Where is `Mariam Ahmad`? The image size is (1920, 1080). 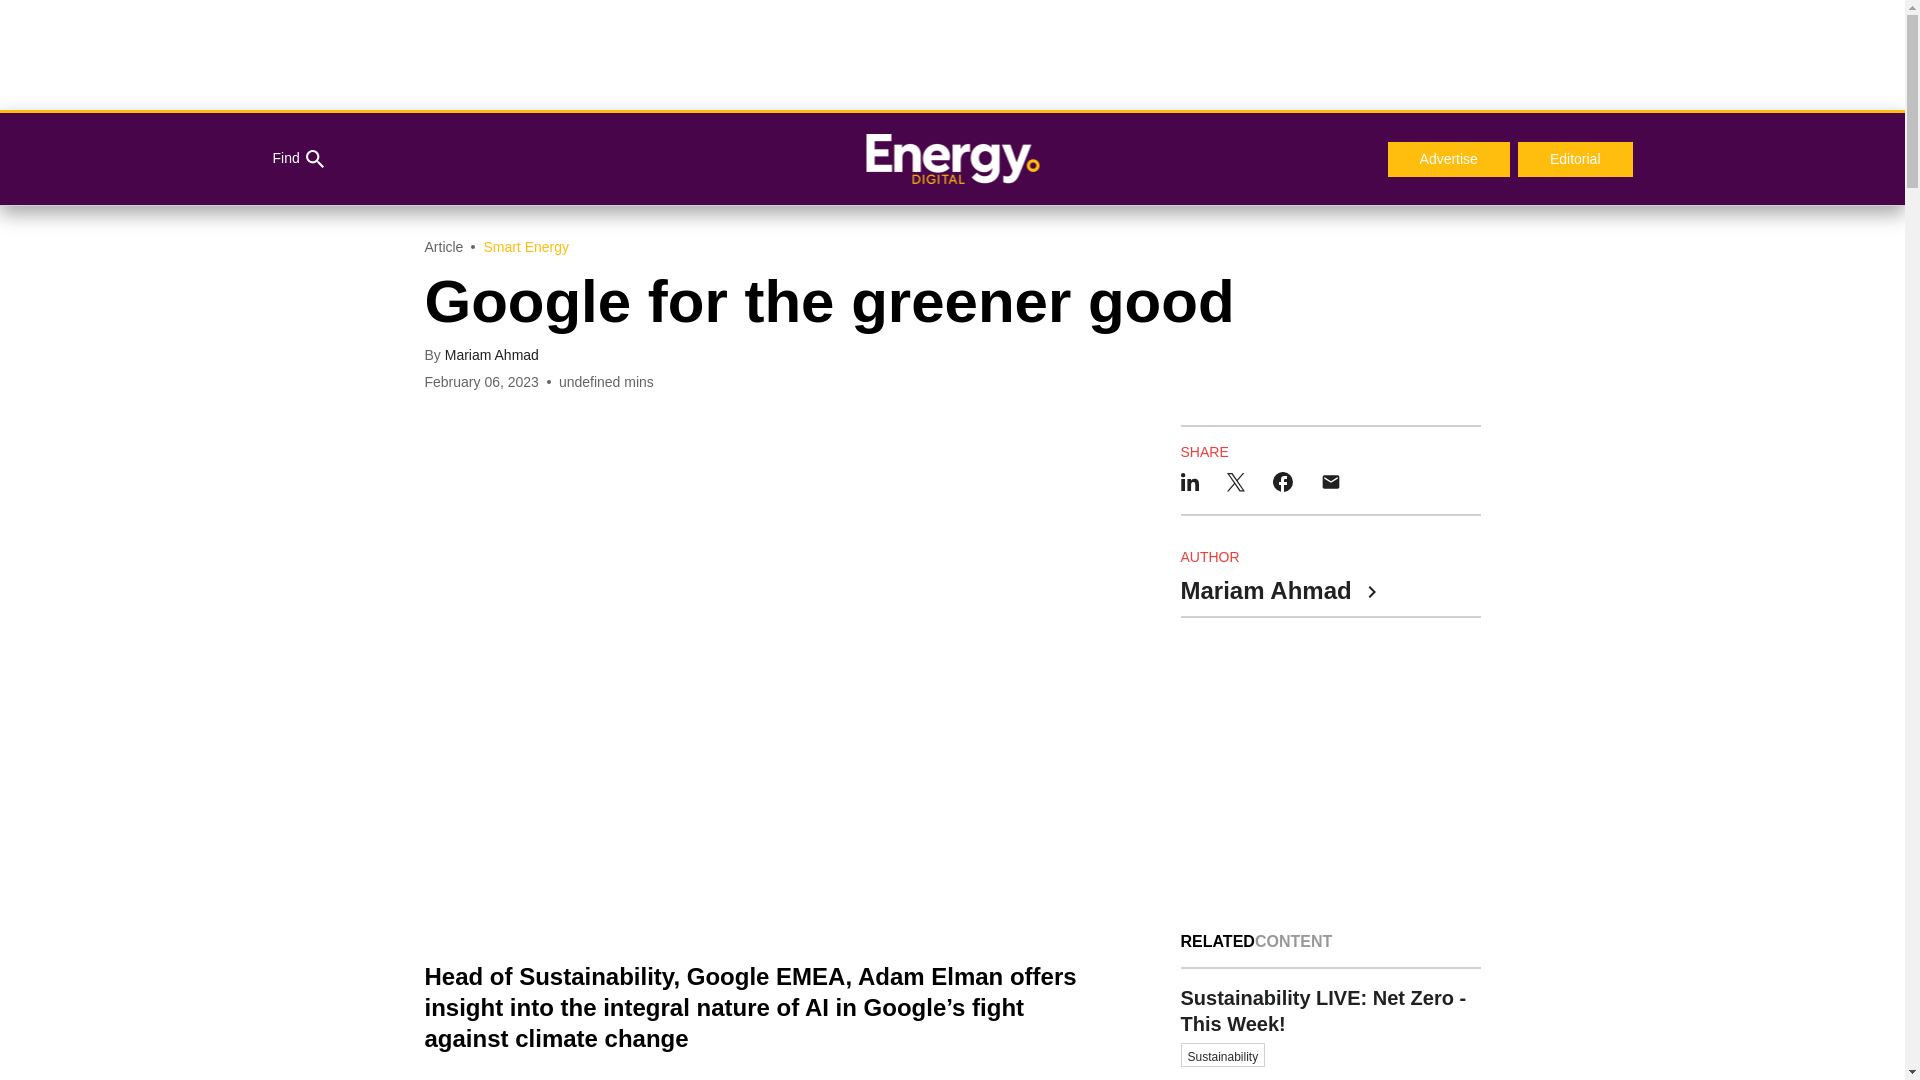 Mariam Ahmad is located at coordinates (492, 354).